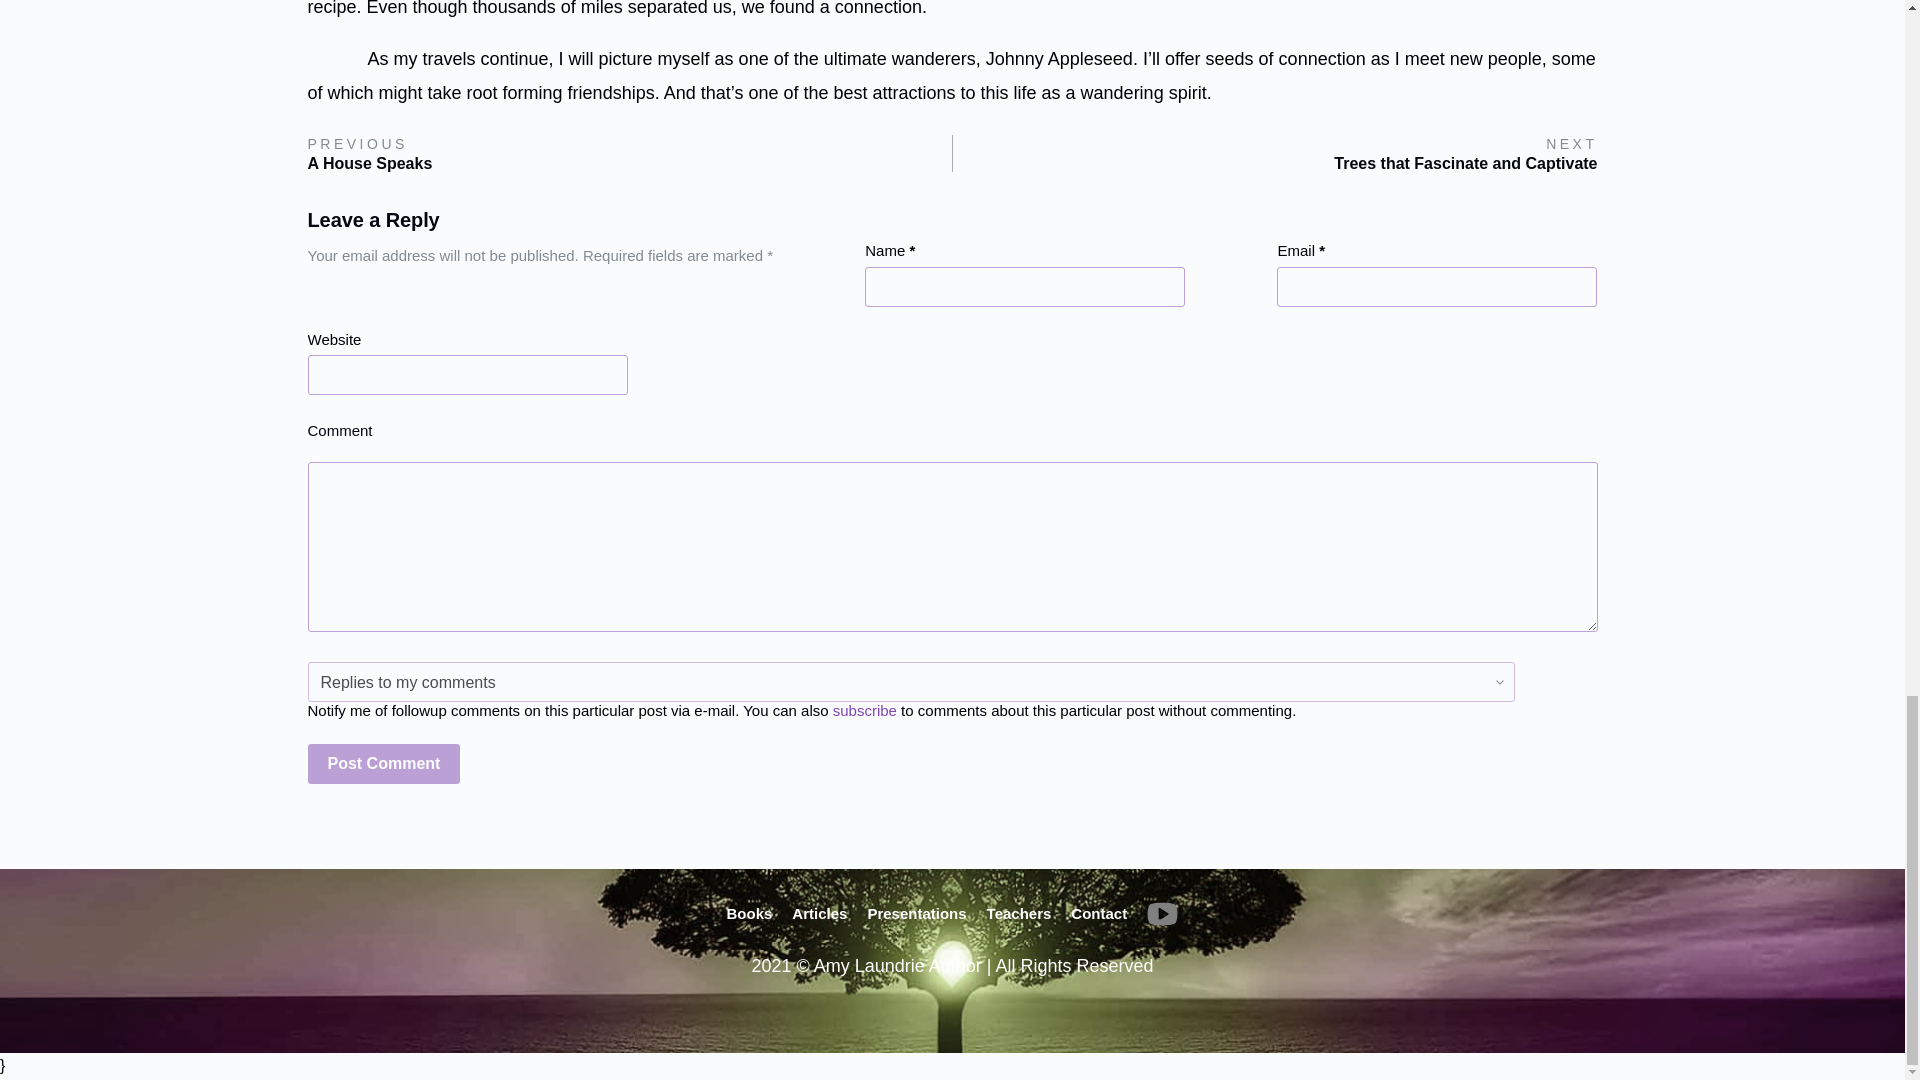  What do you see at coordinates (1466, 164) in the screenshot?
I see `Trees that Fascinate and Captivate` at bounding box center [1466, 164].